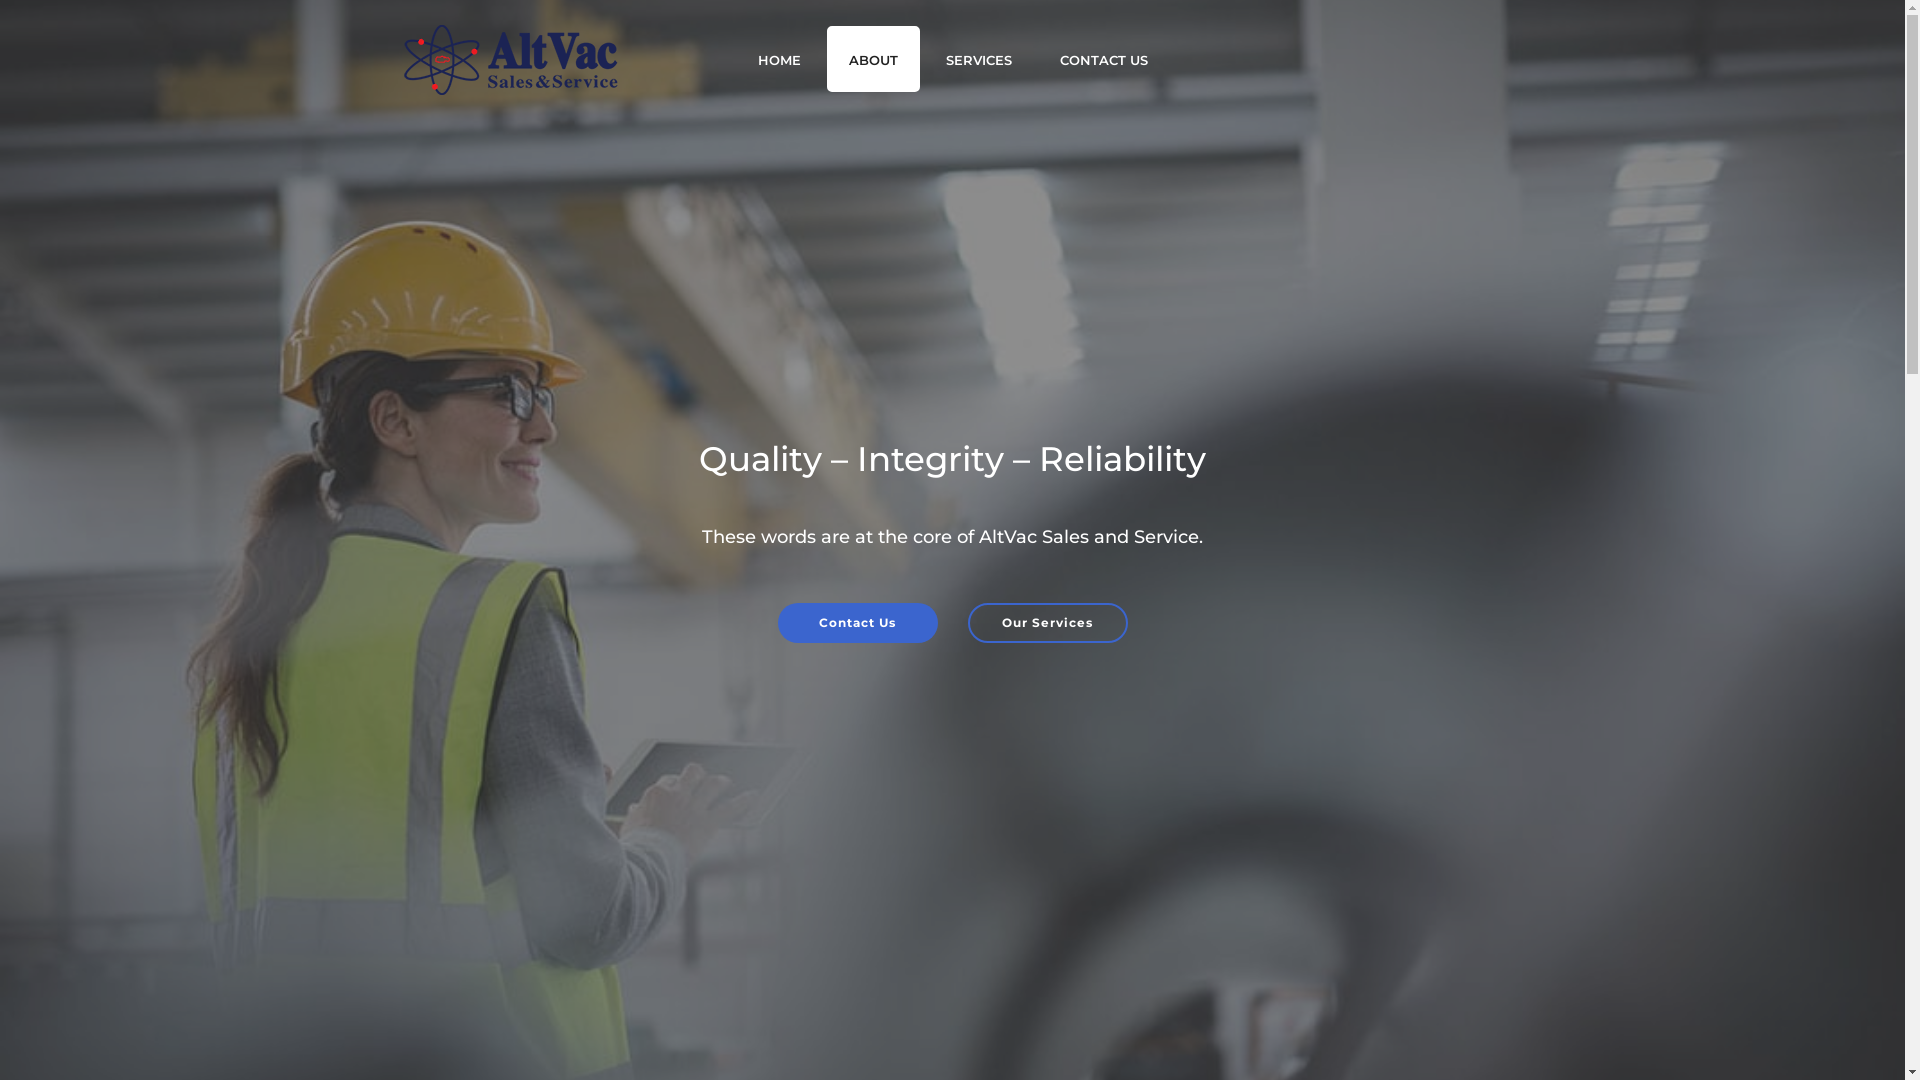  Describe the element at coordinates (1104, 59) in the screenshot. I see `CONTACT US` at that location.